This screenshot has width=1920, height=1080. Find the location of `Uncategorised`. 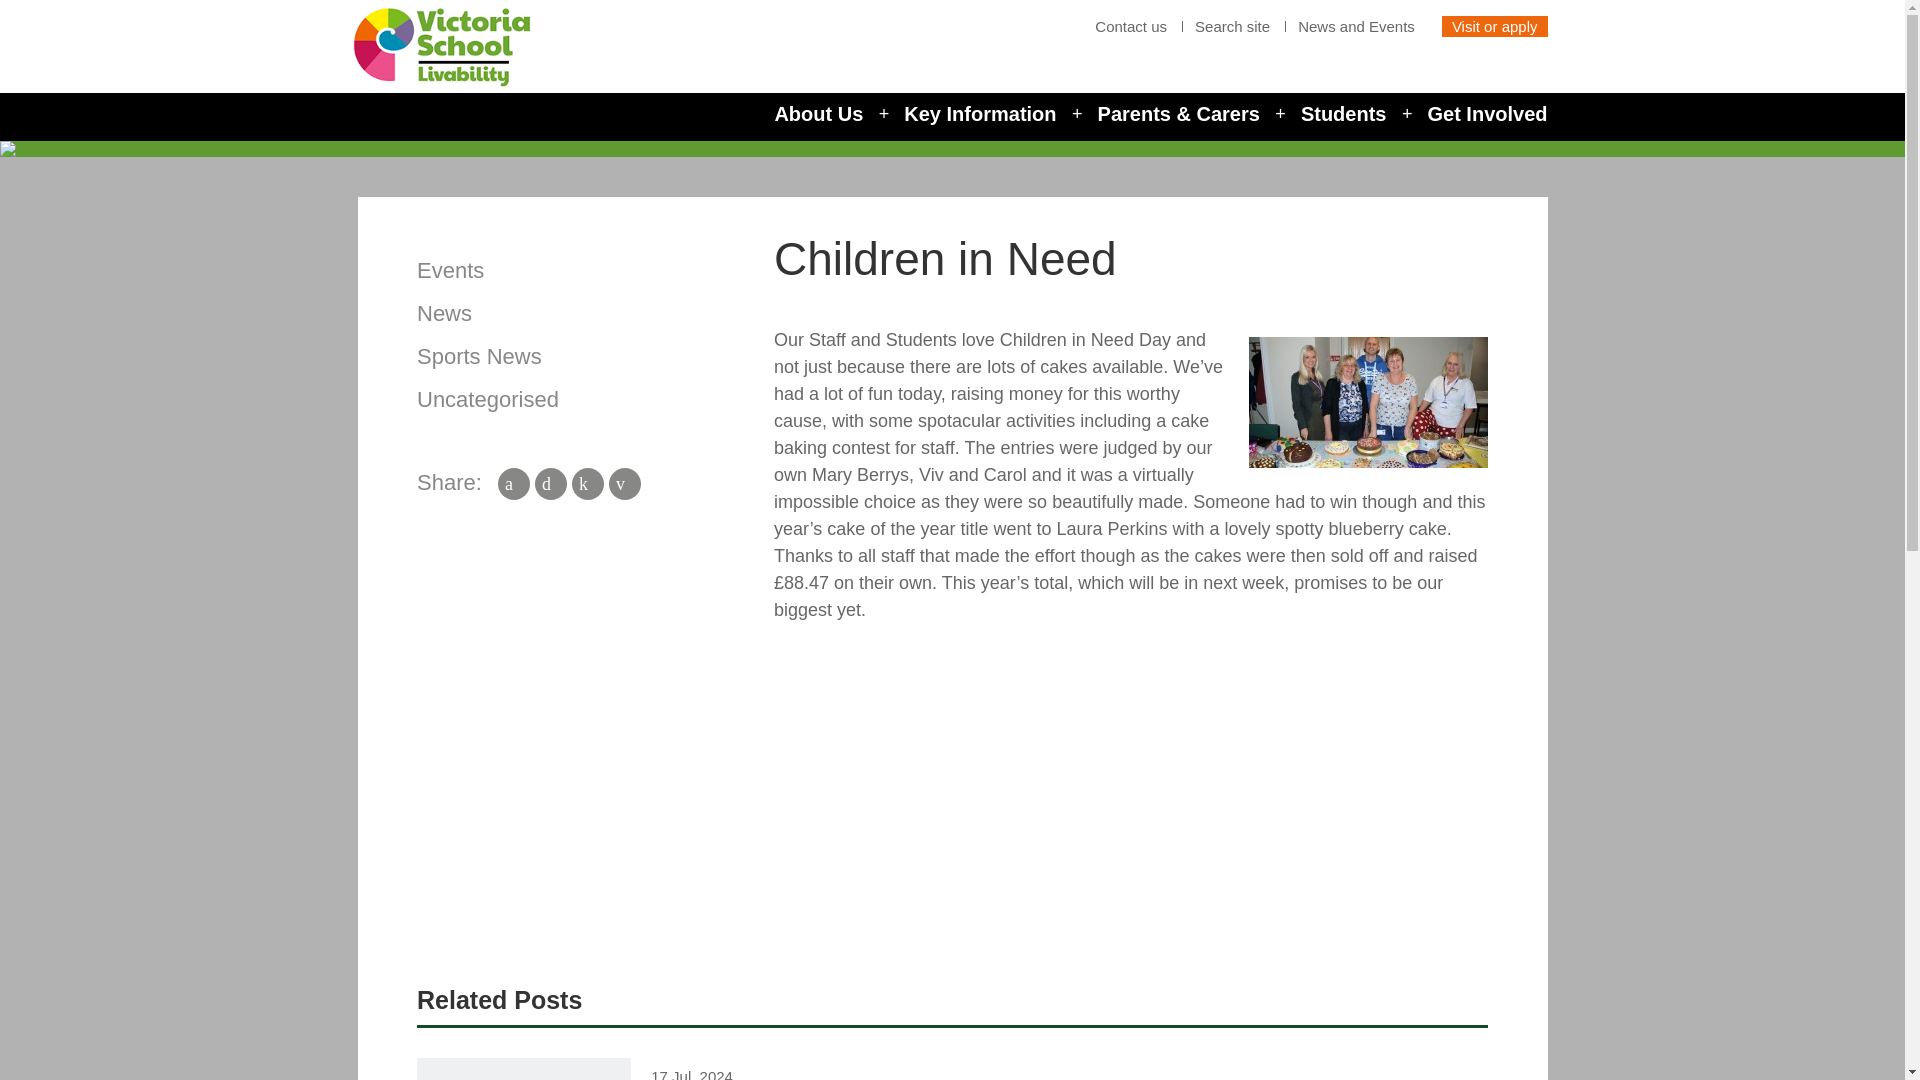

Uncategorised is located at coordinates (487, 398).